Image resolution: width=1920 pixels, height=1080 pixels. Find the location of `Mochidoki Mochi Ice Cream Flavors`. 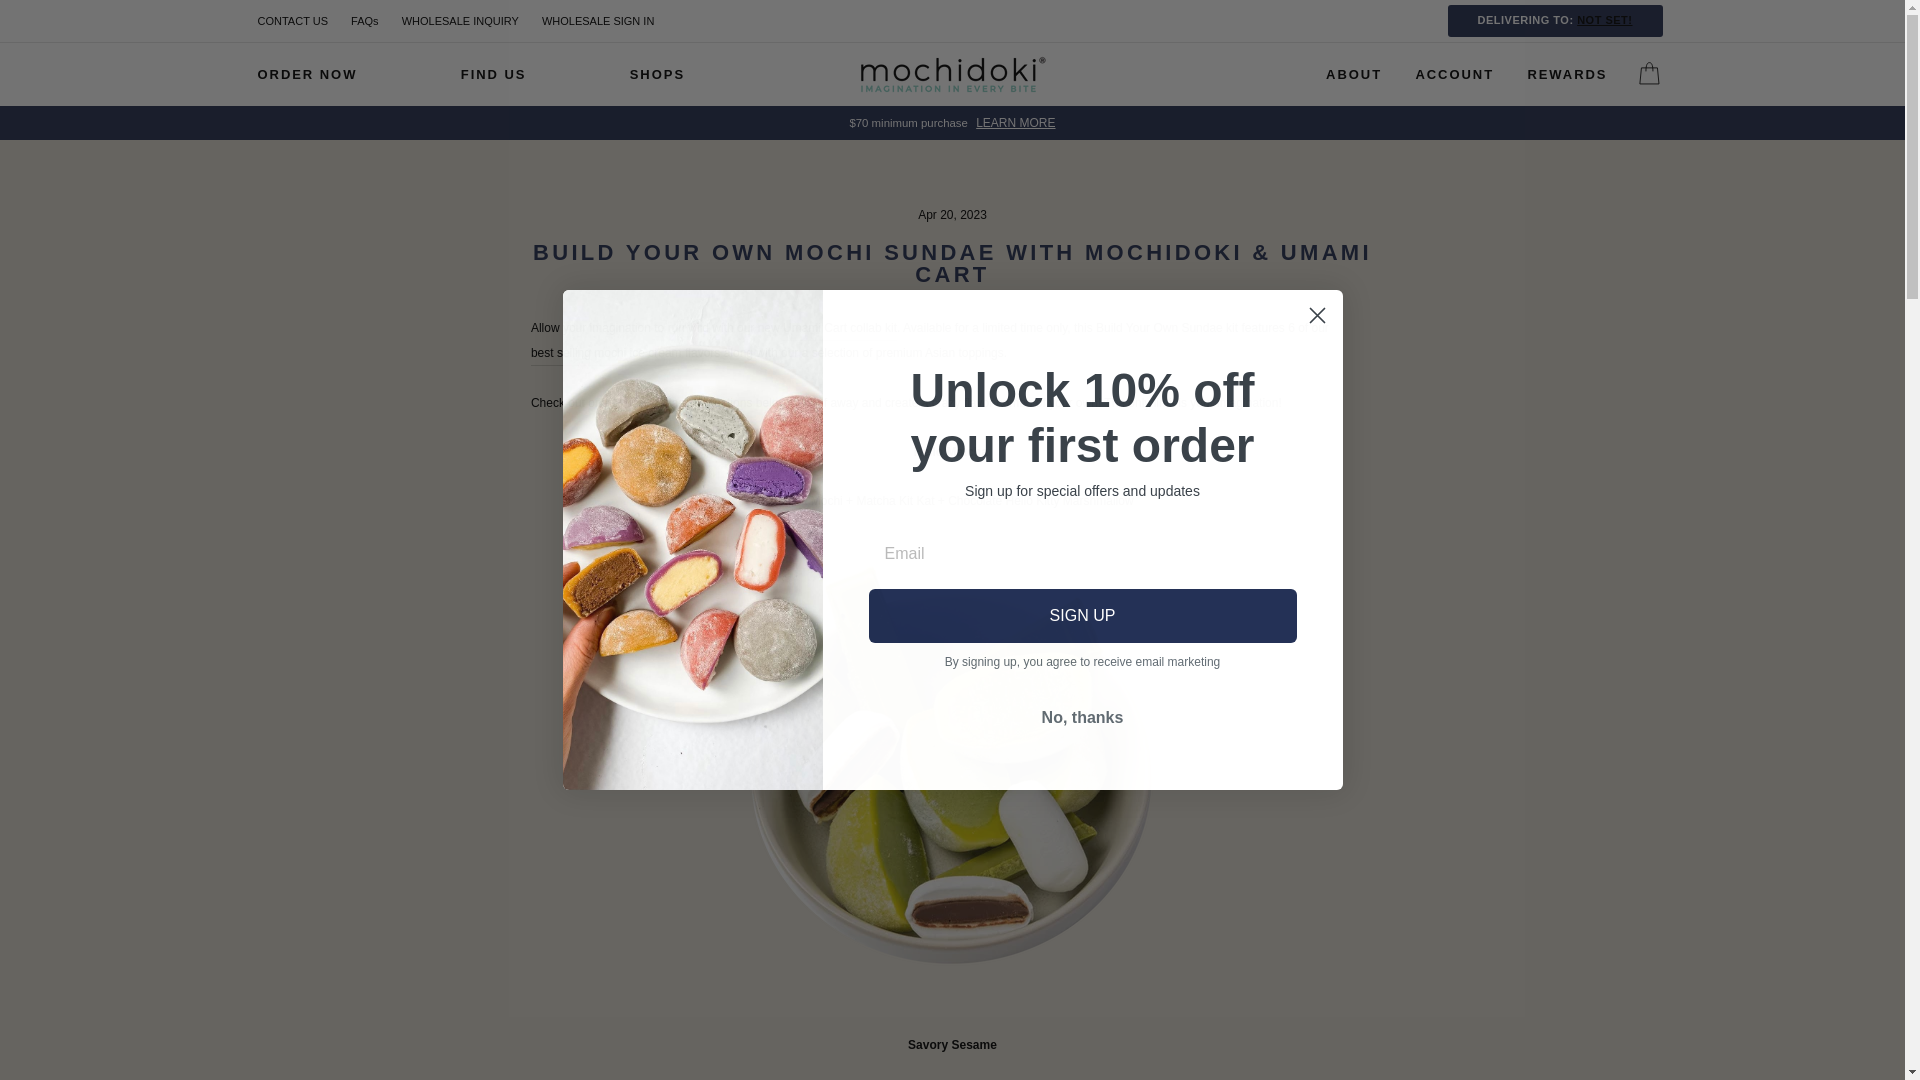

Mochidoki Mochi Ice Cream Flavors is located at coordinates (626, 354).